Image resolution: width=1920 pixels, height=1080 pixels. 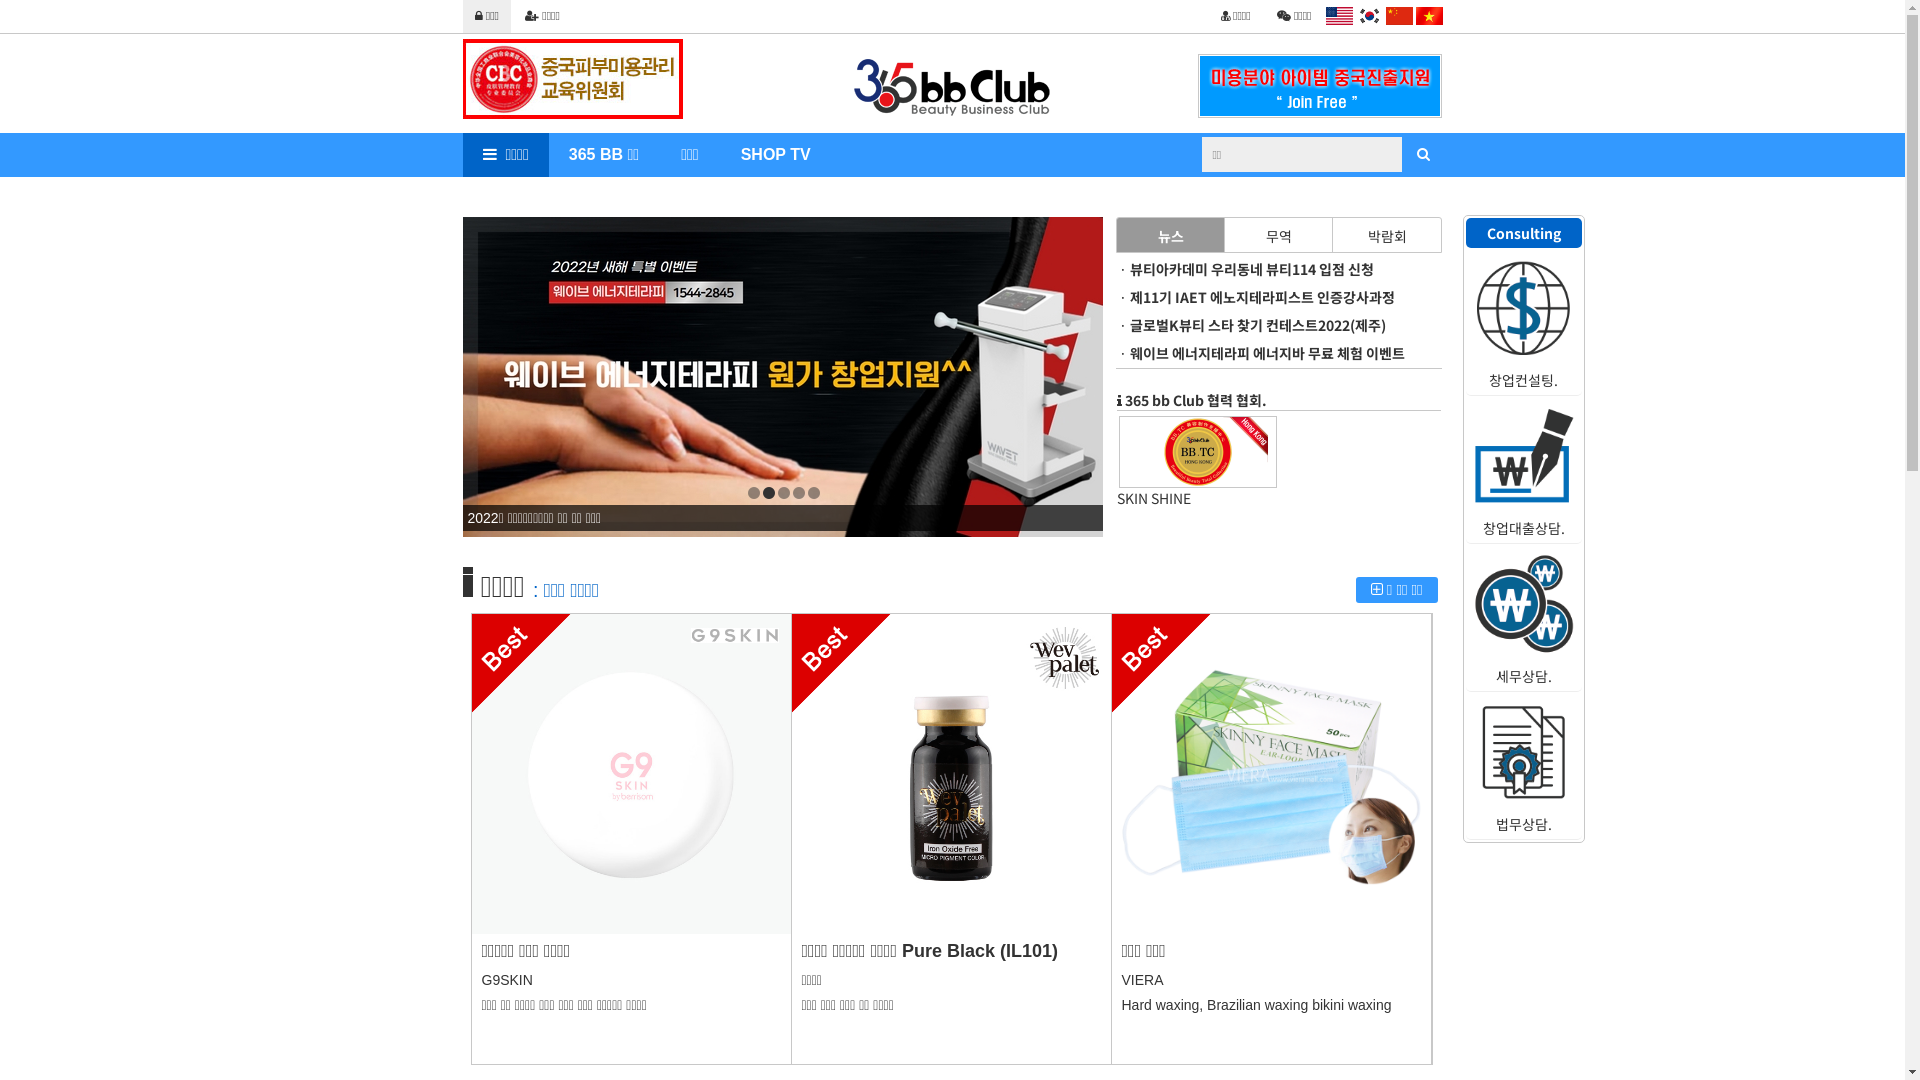 What do you see at coordinates (1198, 498) in the screenshot?
I see `SKIN SHINE` at bounding box center [1198, 498].